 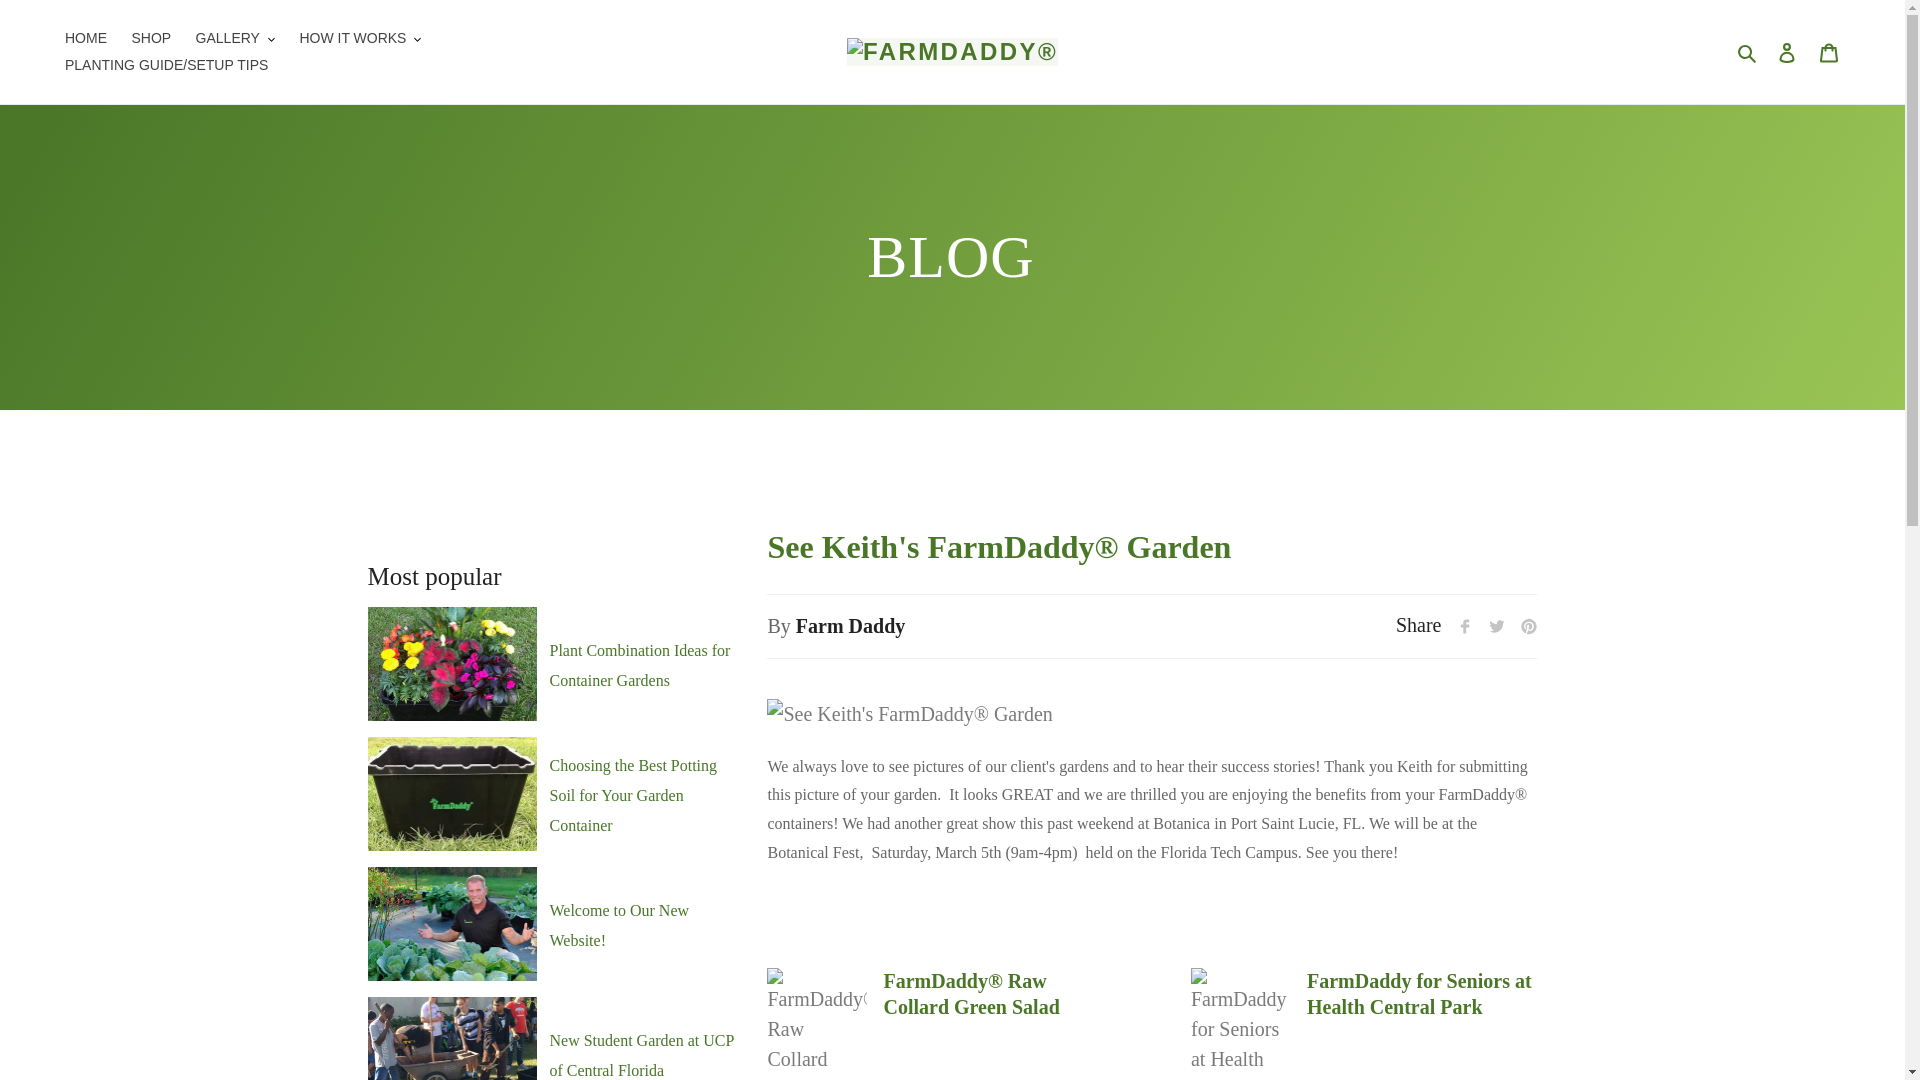 I want to click on SHOP, so click(x=150, y=38).